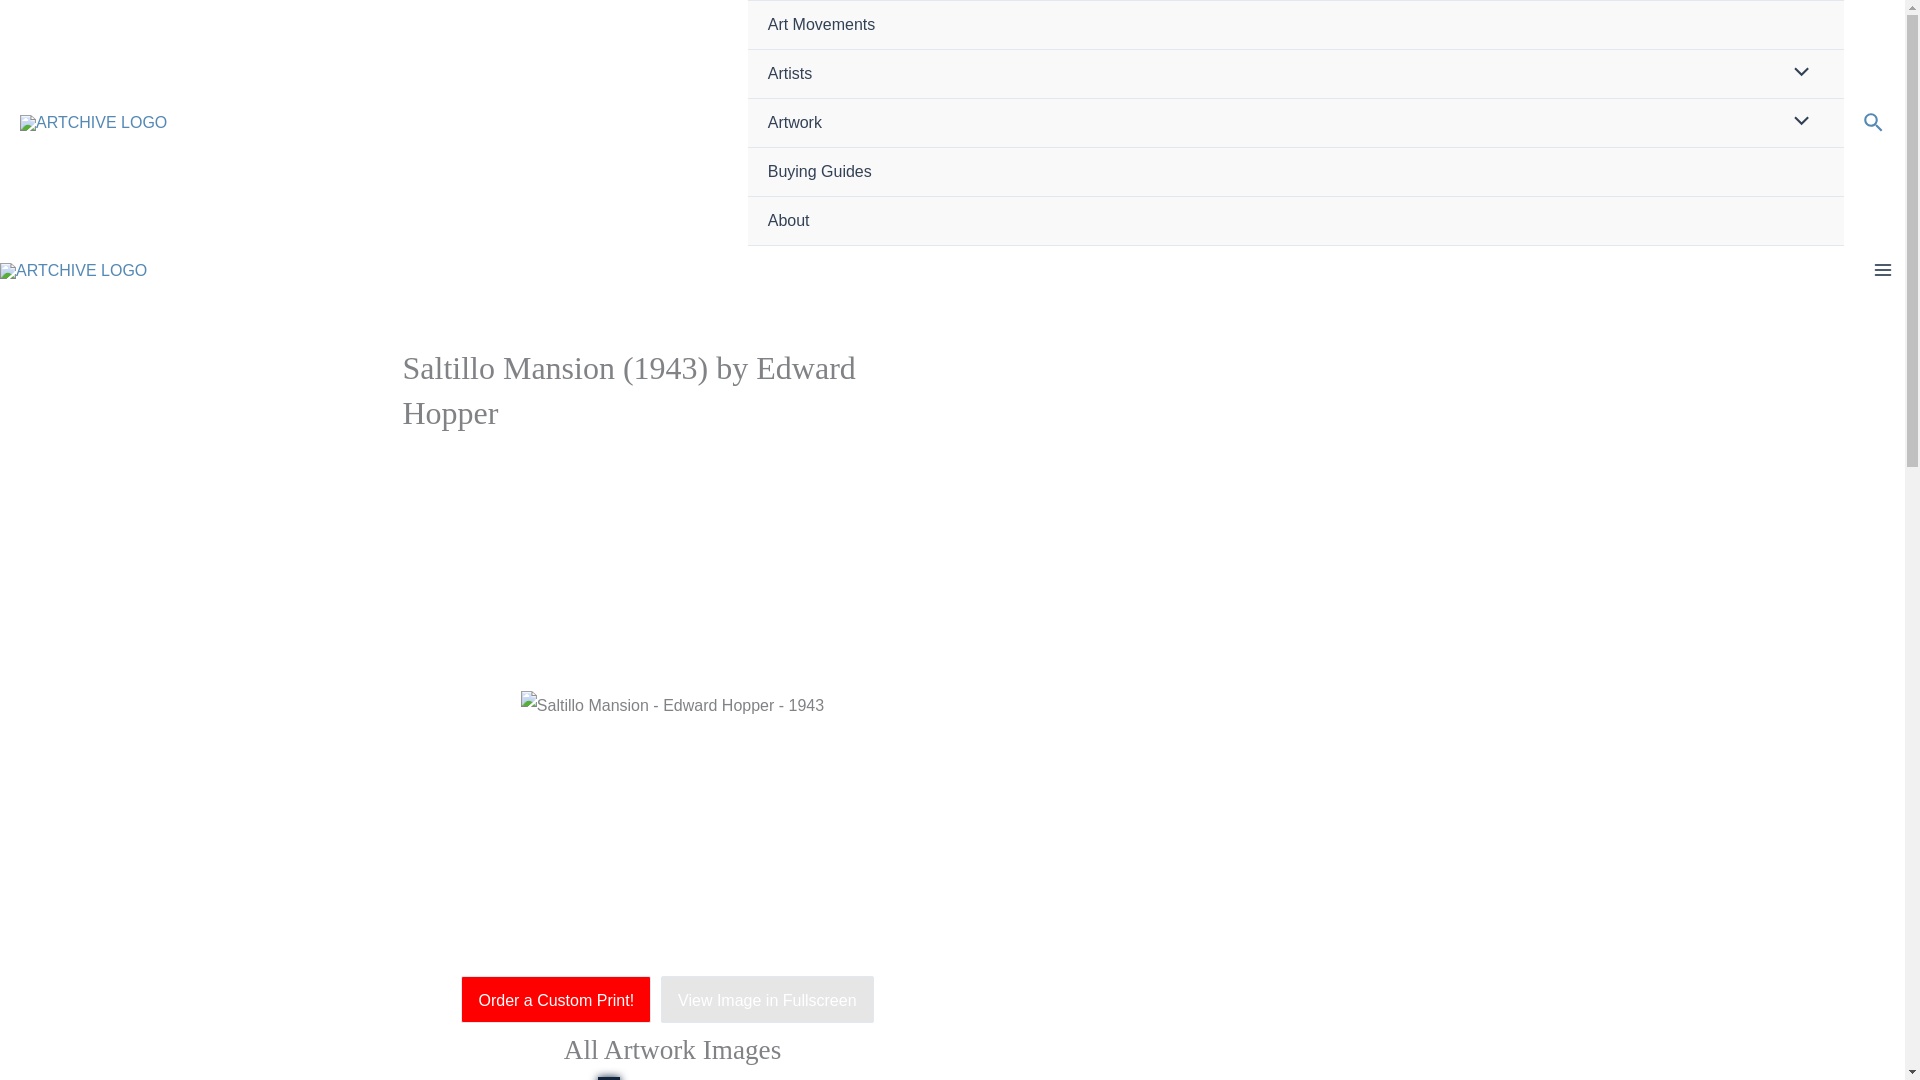  What do you see at coordinates (560, 1000) in the screenshot?
I see `Order a Custom Print!` at bounding box center [560, 1000].